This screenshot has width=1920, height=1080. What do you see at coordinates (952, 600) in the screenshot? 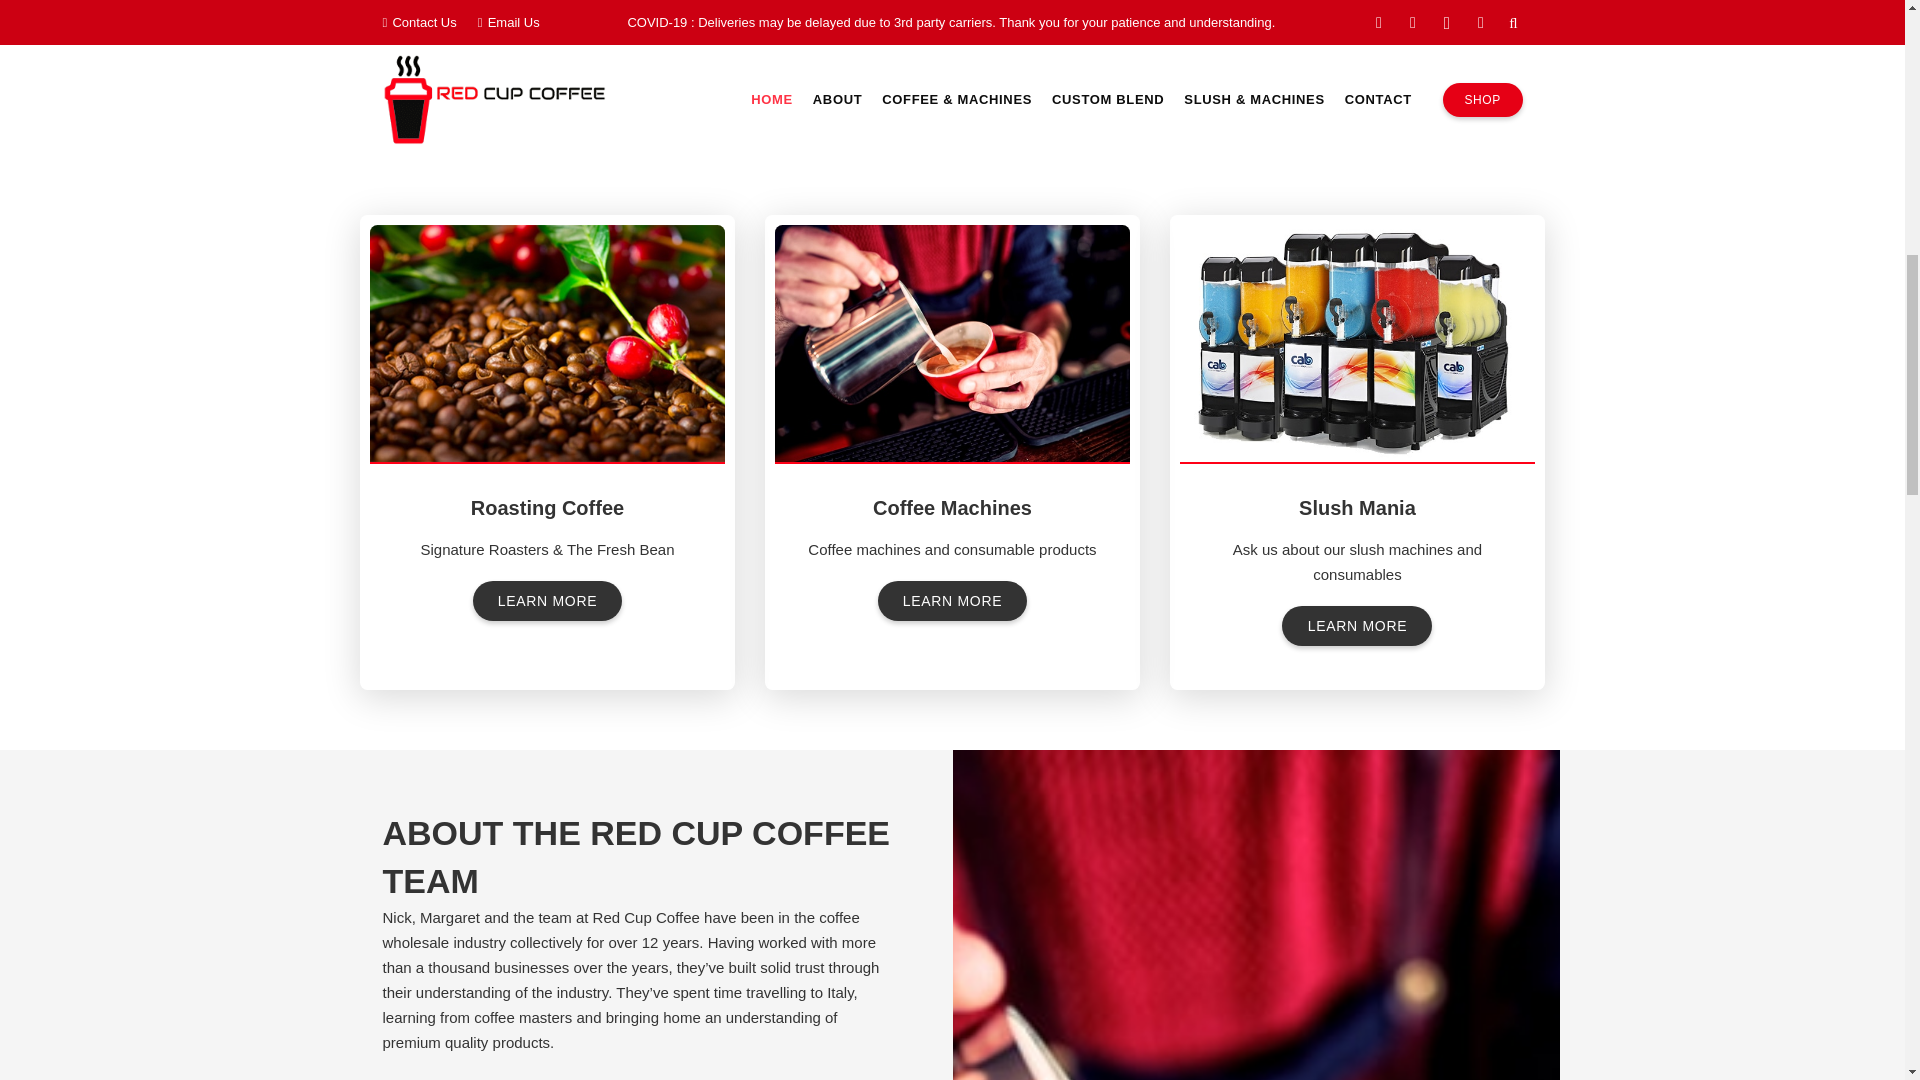
I see `LEARN MORE` at bounding box center [952, 600].